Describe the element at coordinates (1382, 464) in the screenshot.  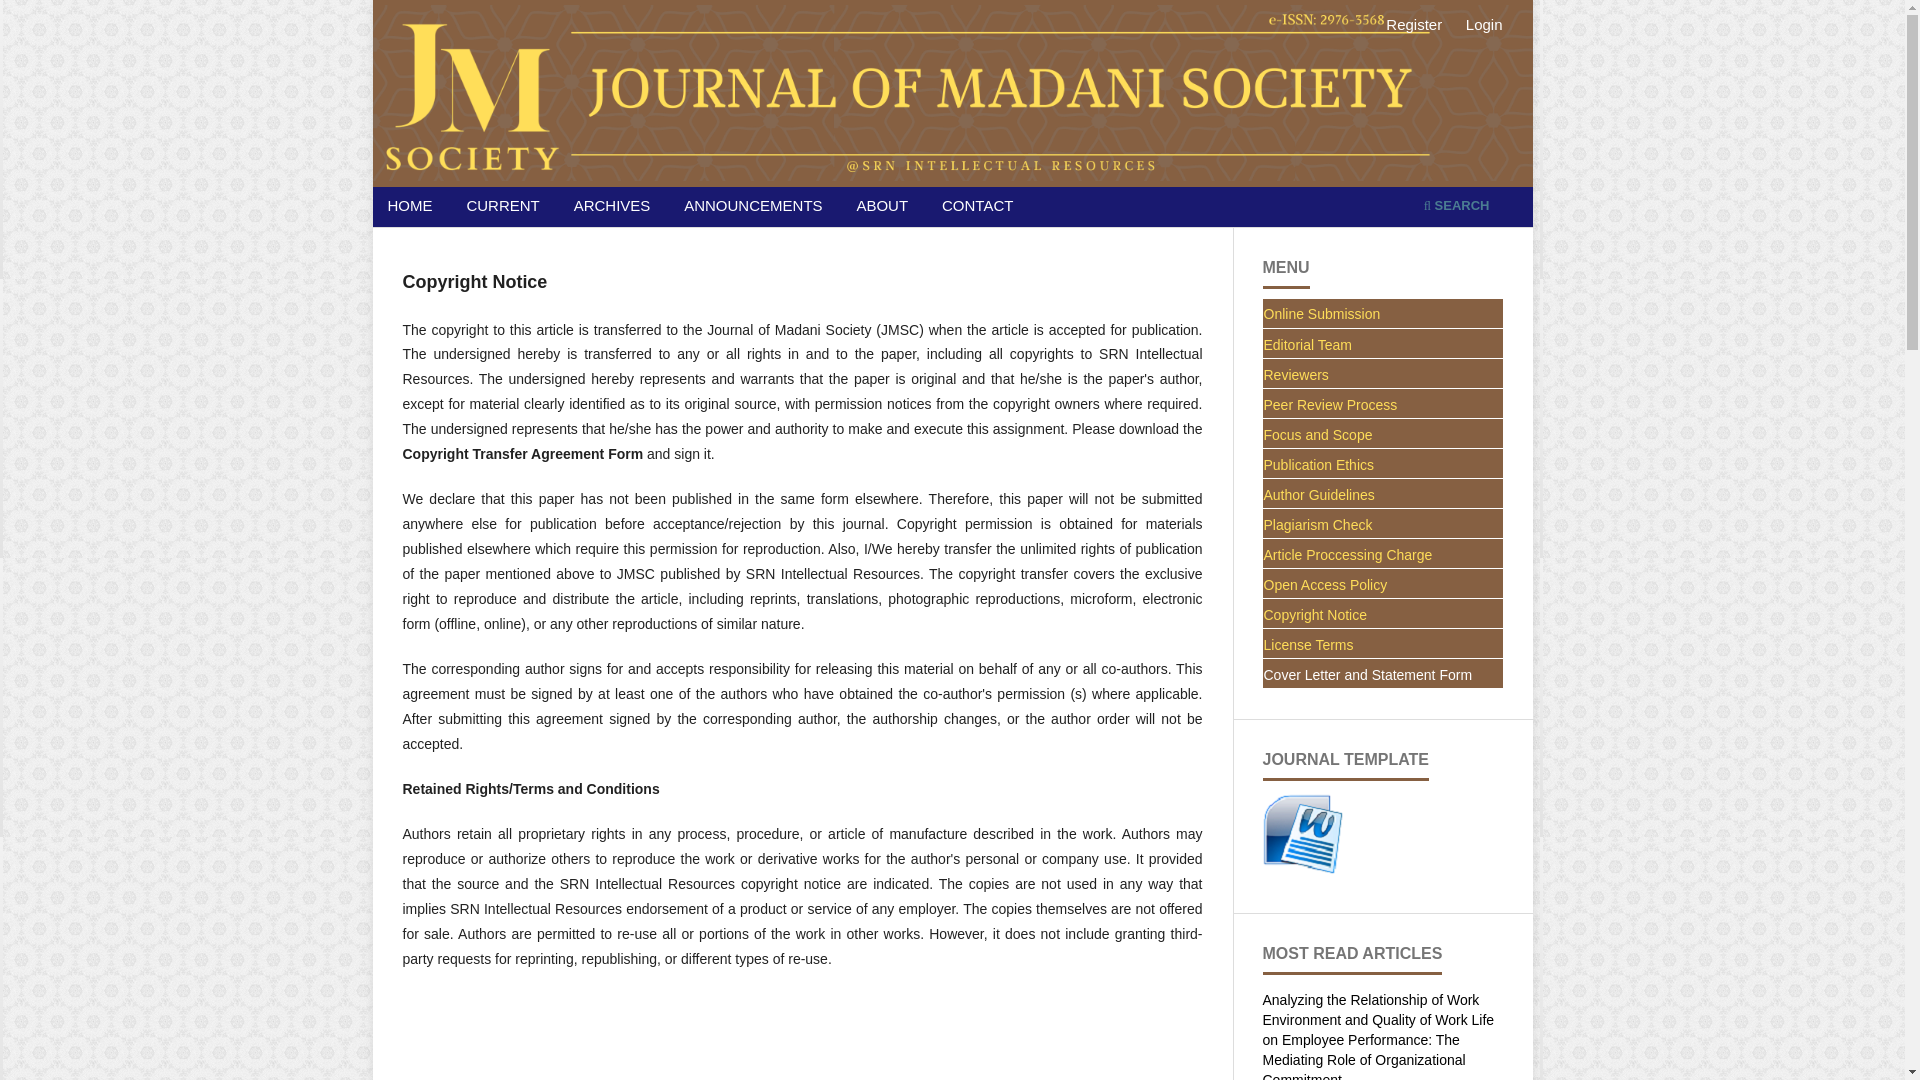
I see `Publication Ethics` at that location.